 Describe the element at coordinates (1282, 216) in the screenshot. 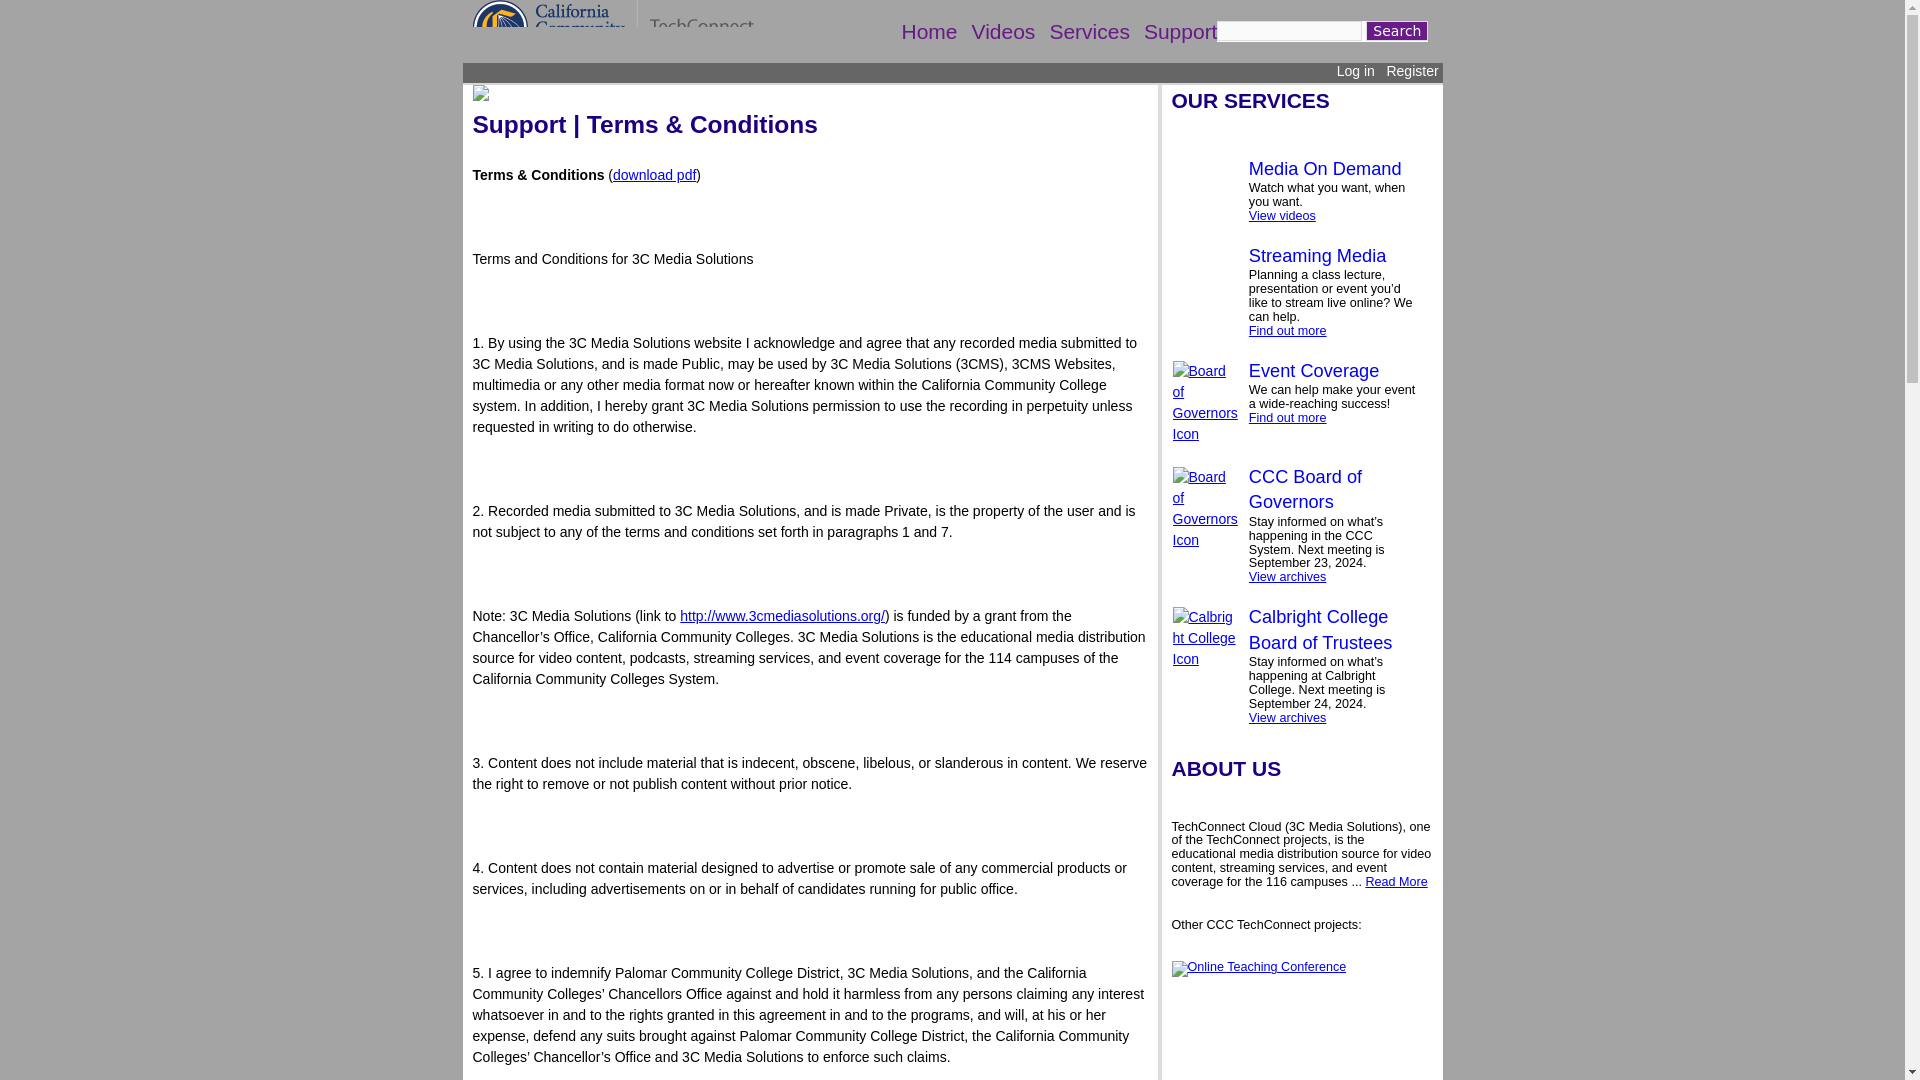

I see `View videos` at that location.